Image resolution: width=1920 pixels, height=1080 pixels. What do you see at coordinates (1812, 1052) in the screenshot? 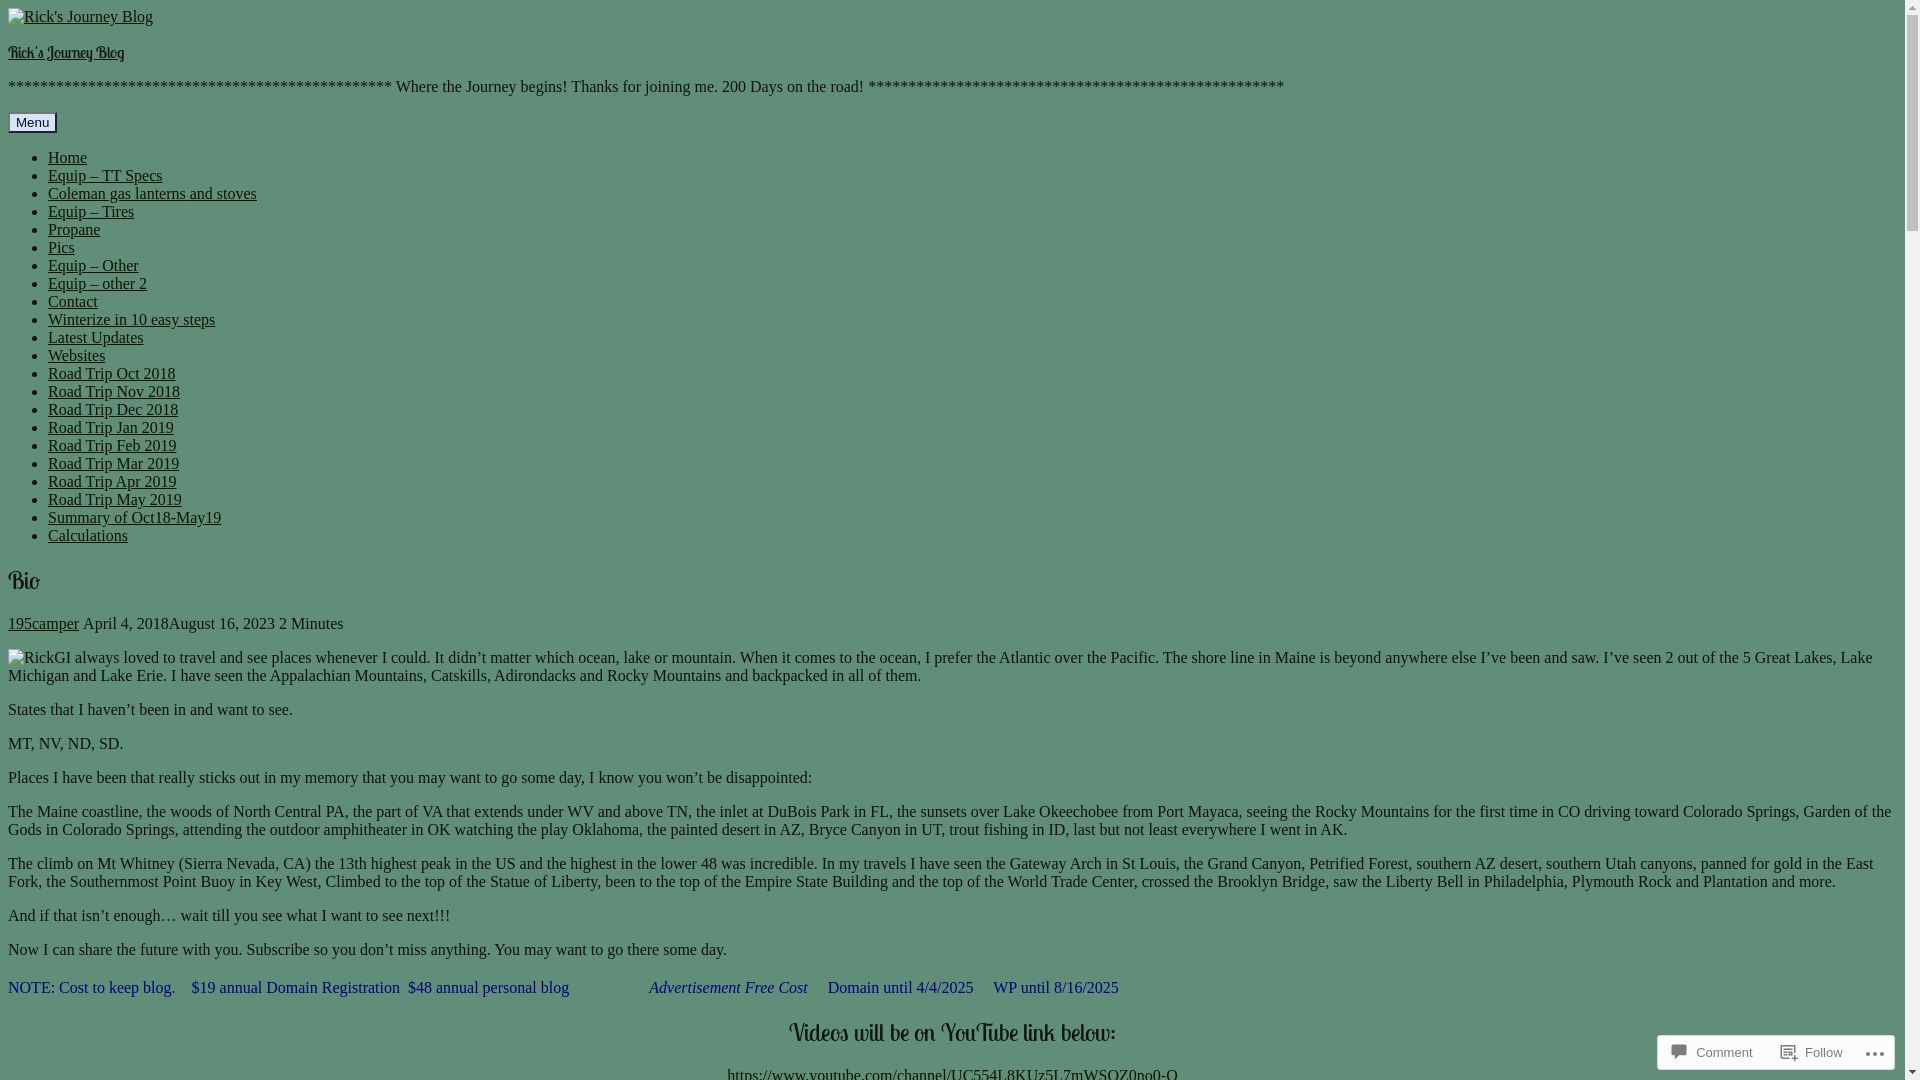
I see `Follow` at bounding box center [1812, 1052].